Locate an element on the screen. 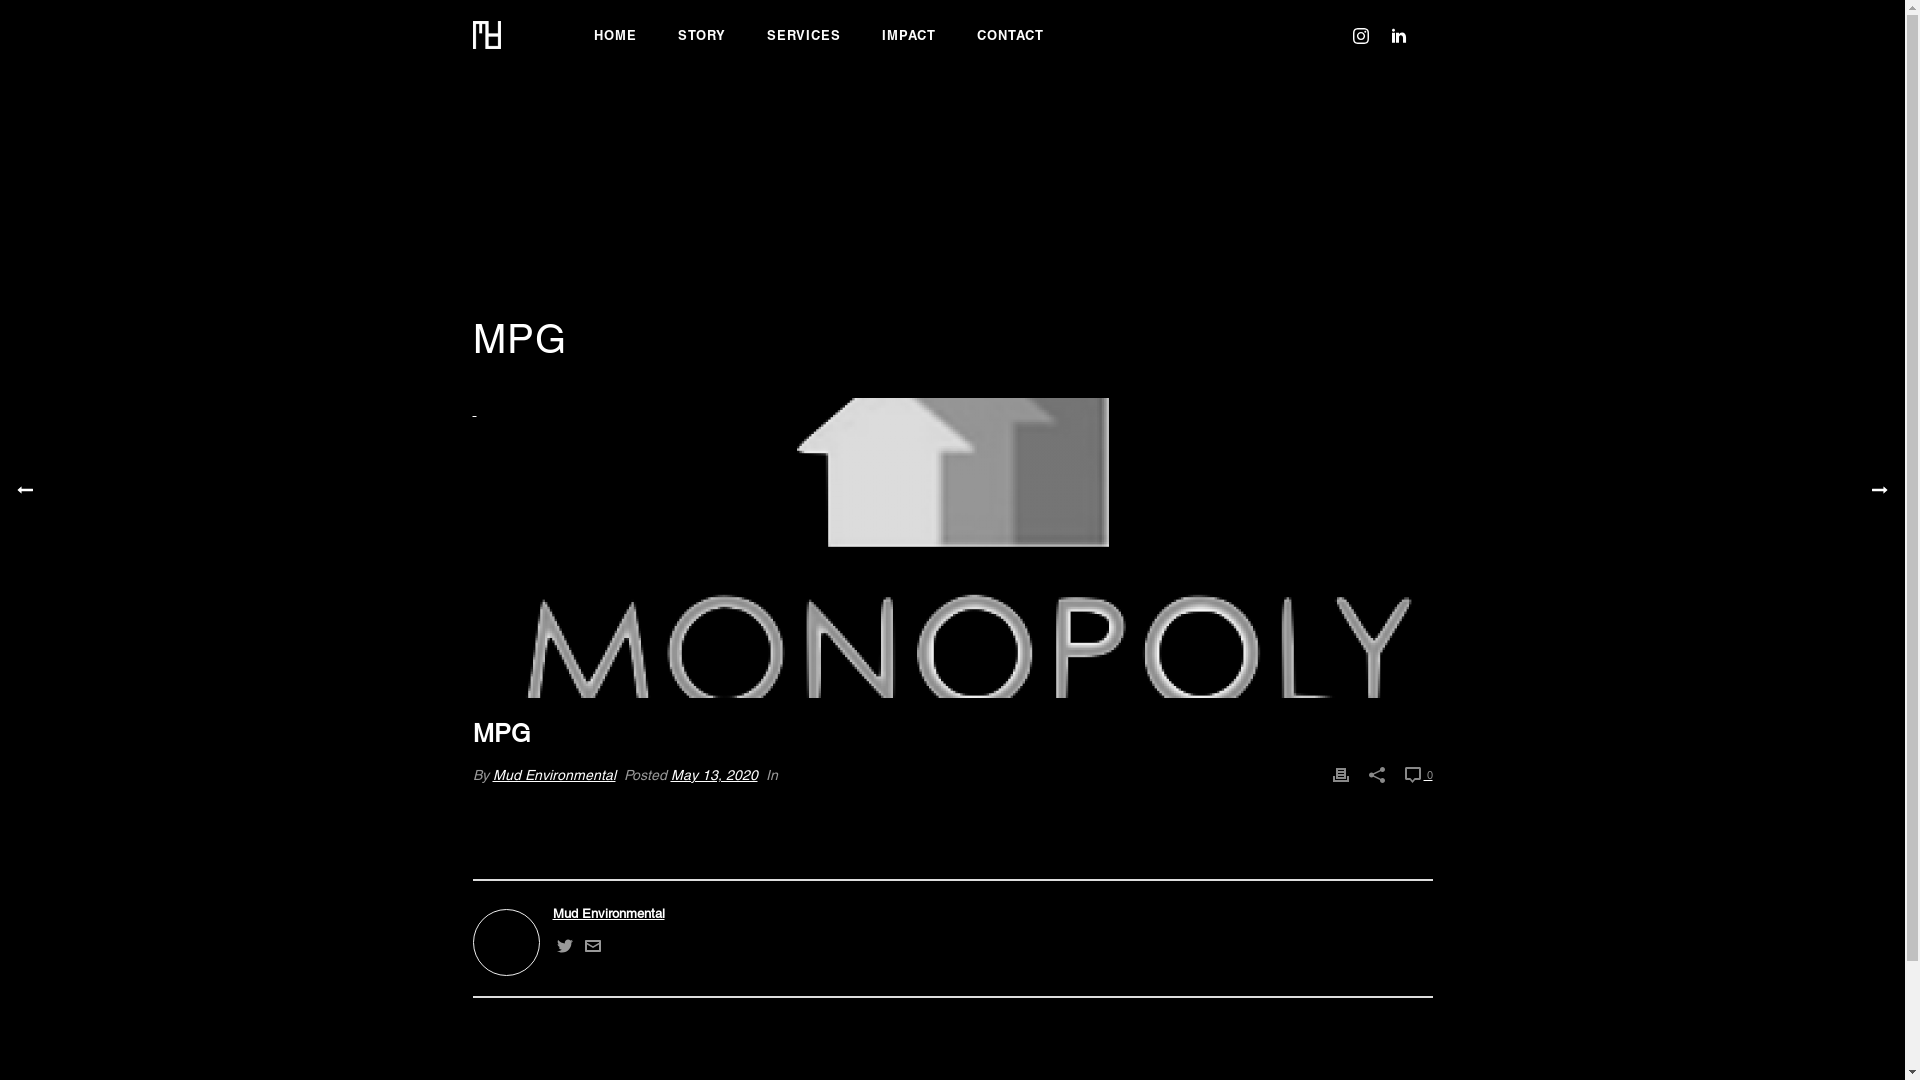 The height and width of the screenshot is (1080, 1920). HOME is located at coordinates (616, 35).